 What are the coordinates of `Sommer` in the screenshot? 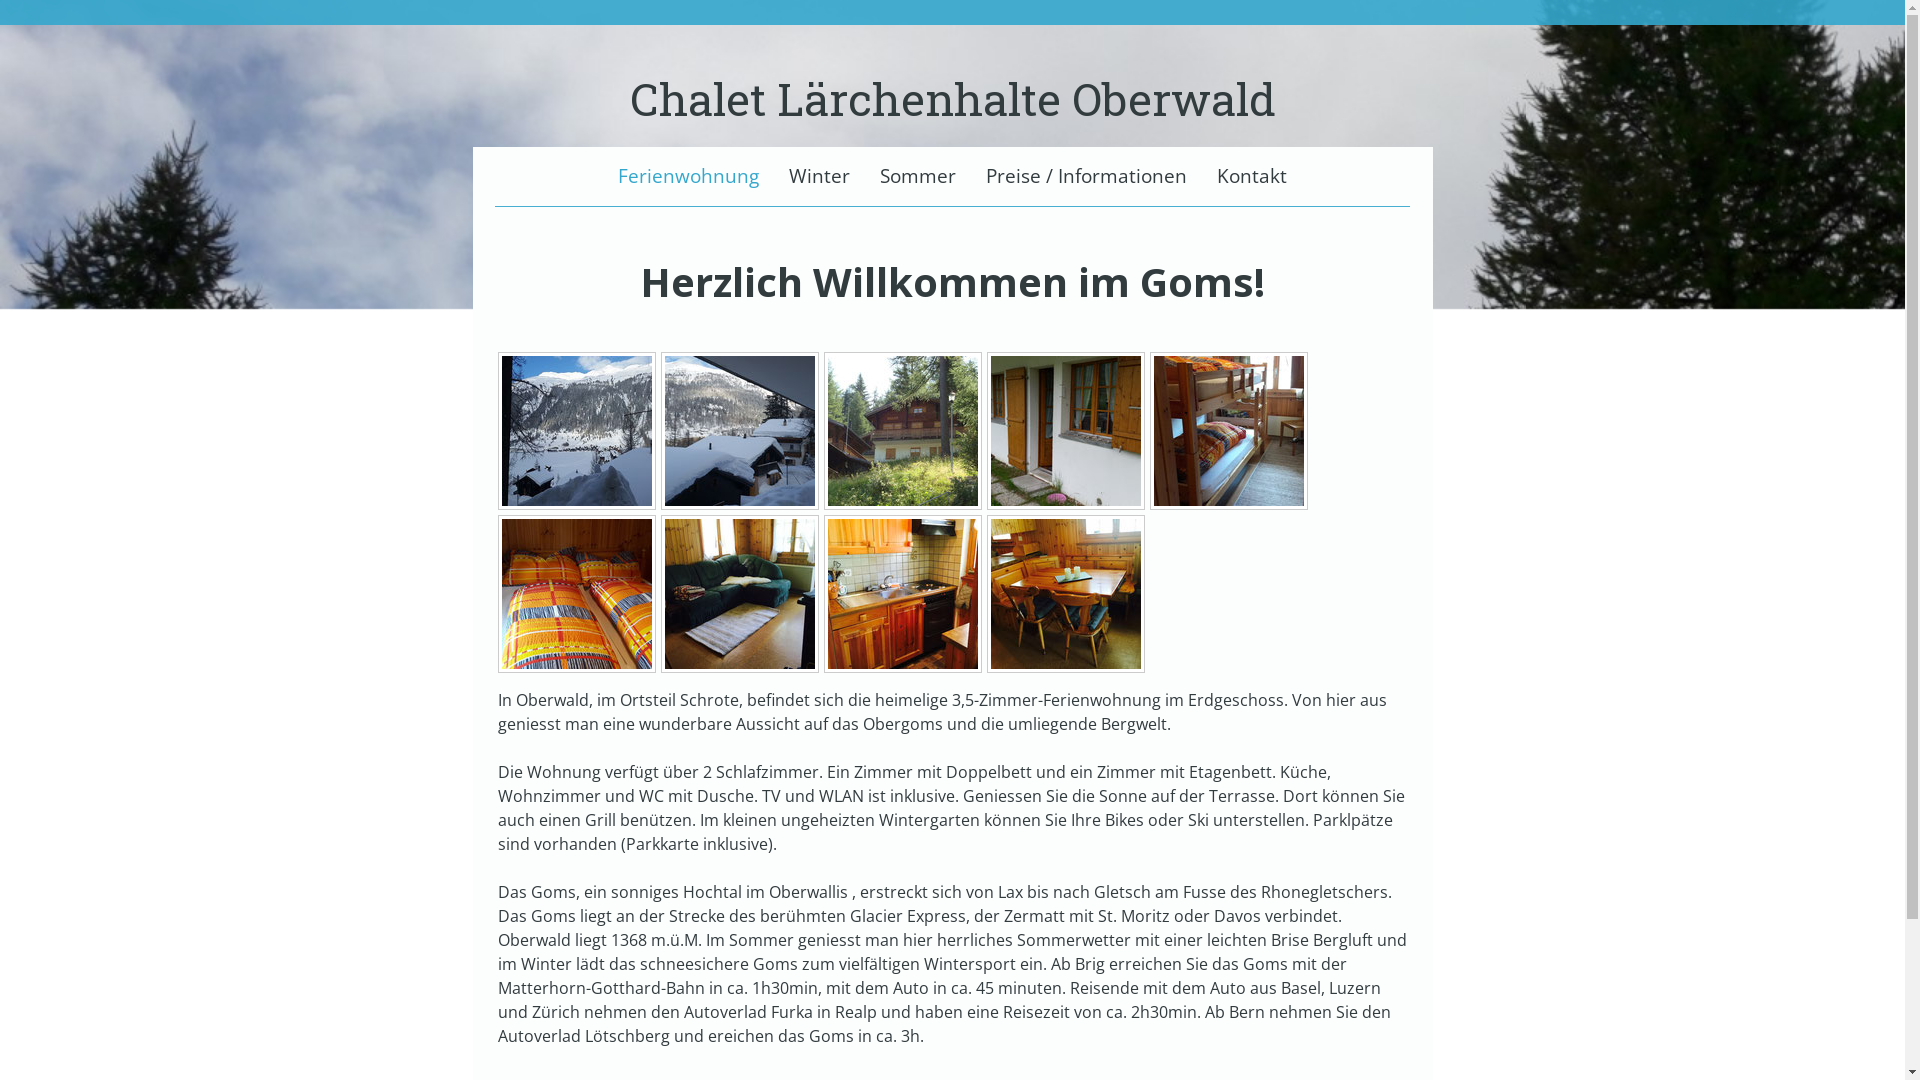 It's located at (918, 176).